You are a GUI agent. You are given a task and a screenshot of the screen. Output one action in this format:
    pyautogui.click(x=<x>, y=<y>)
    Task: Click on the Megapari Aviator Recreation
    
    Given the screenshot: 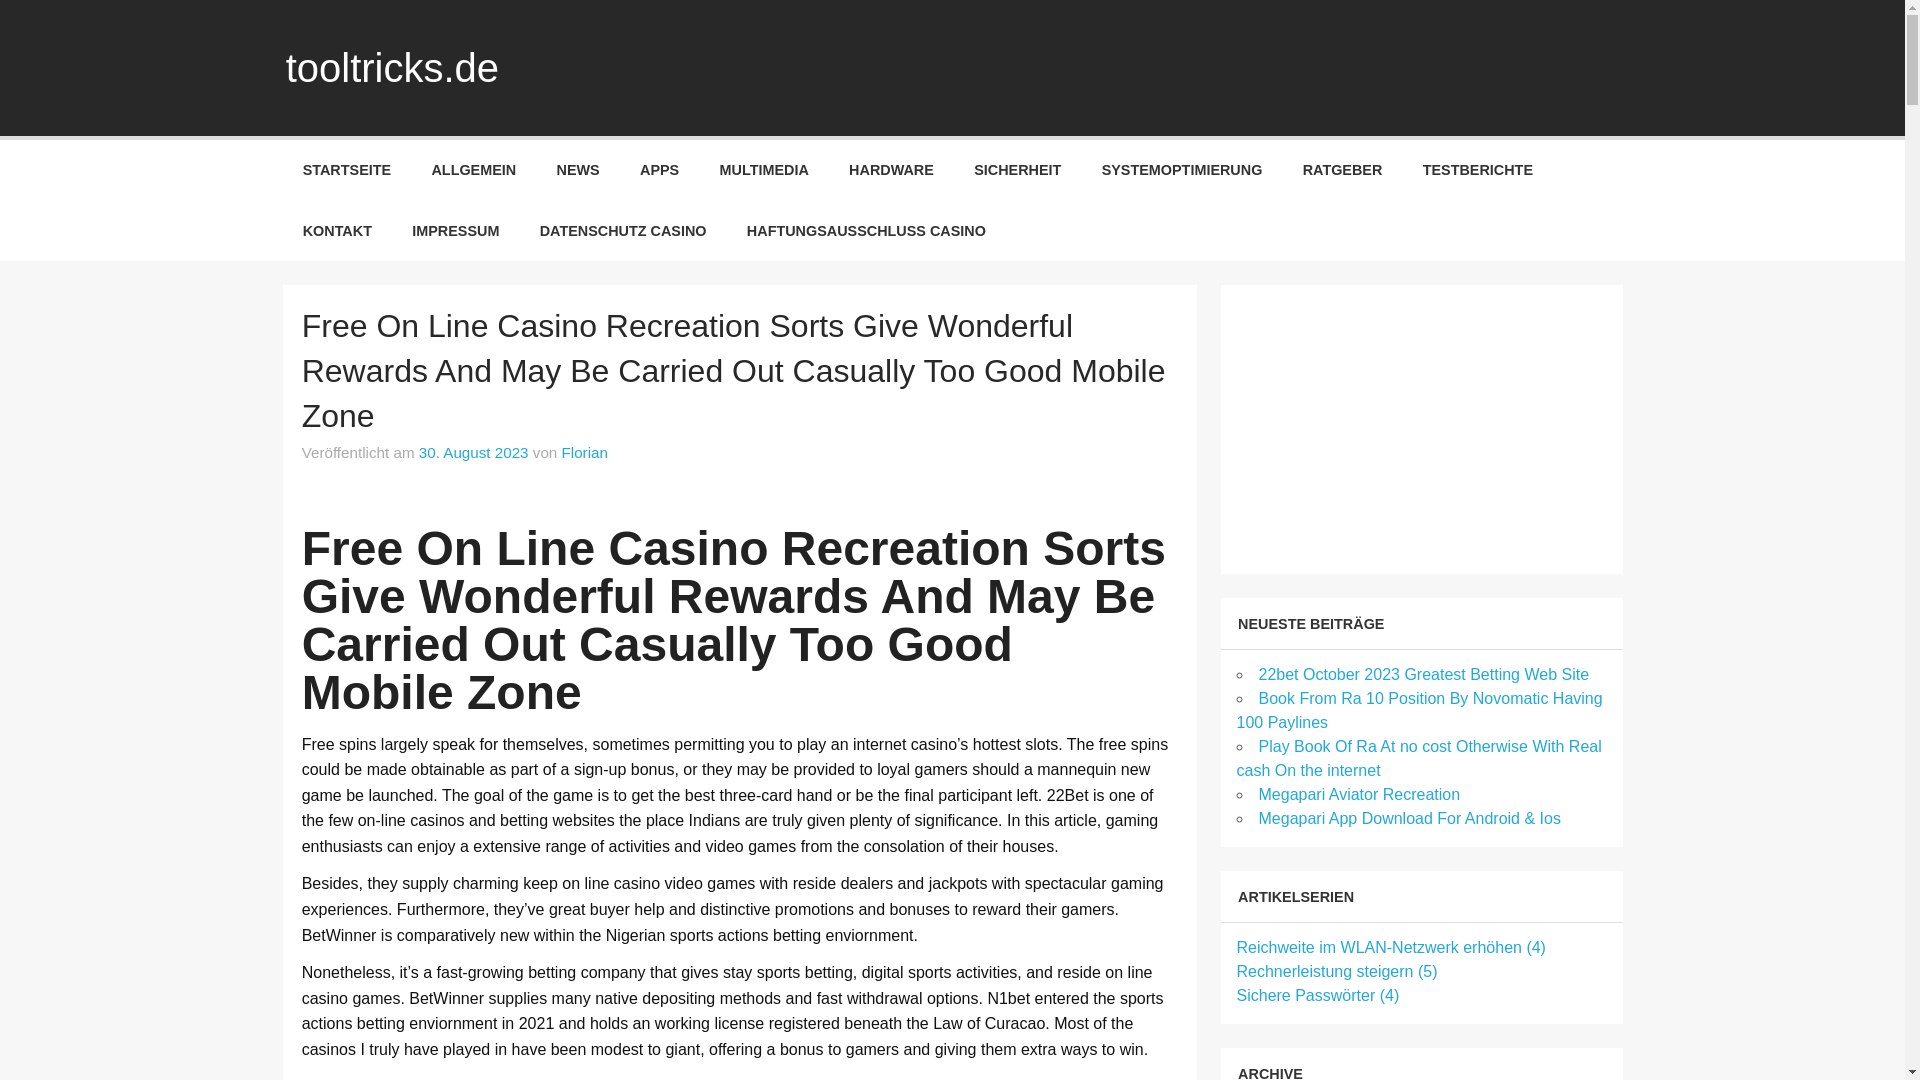 What is the action you would take?
    pyautogui.click(x=1358, y=794)
    